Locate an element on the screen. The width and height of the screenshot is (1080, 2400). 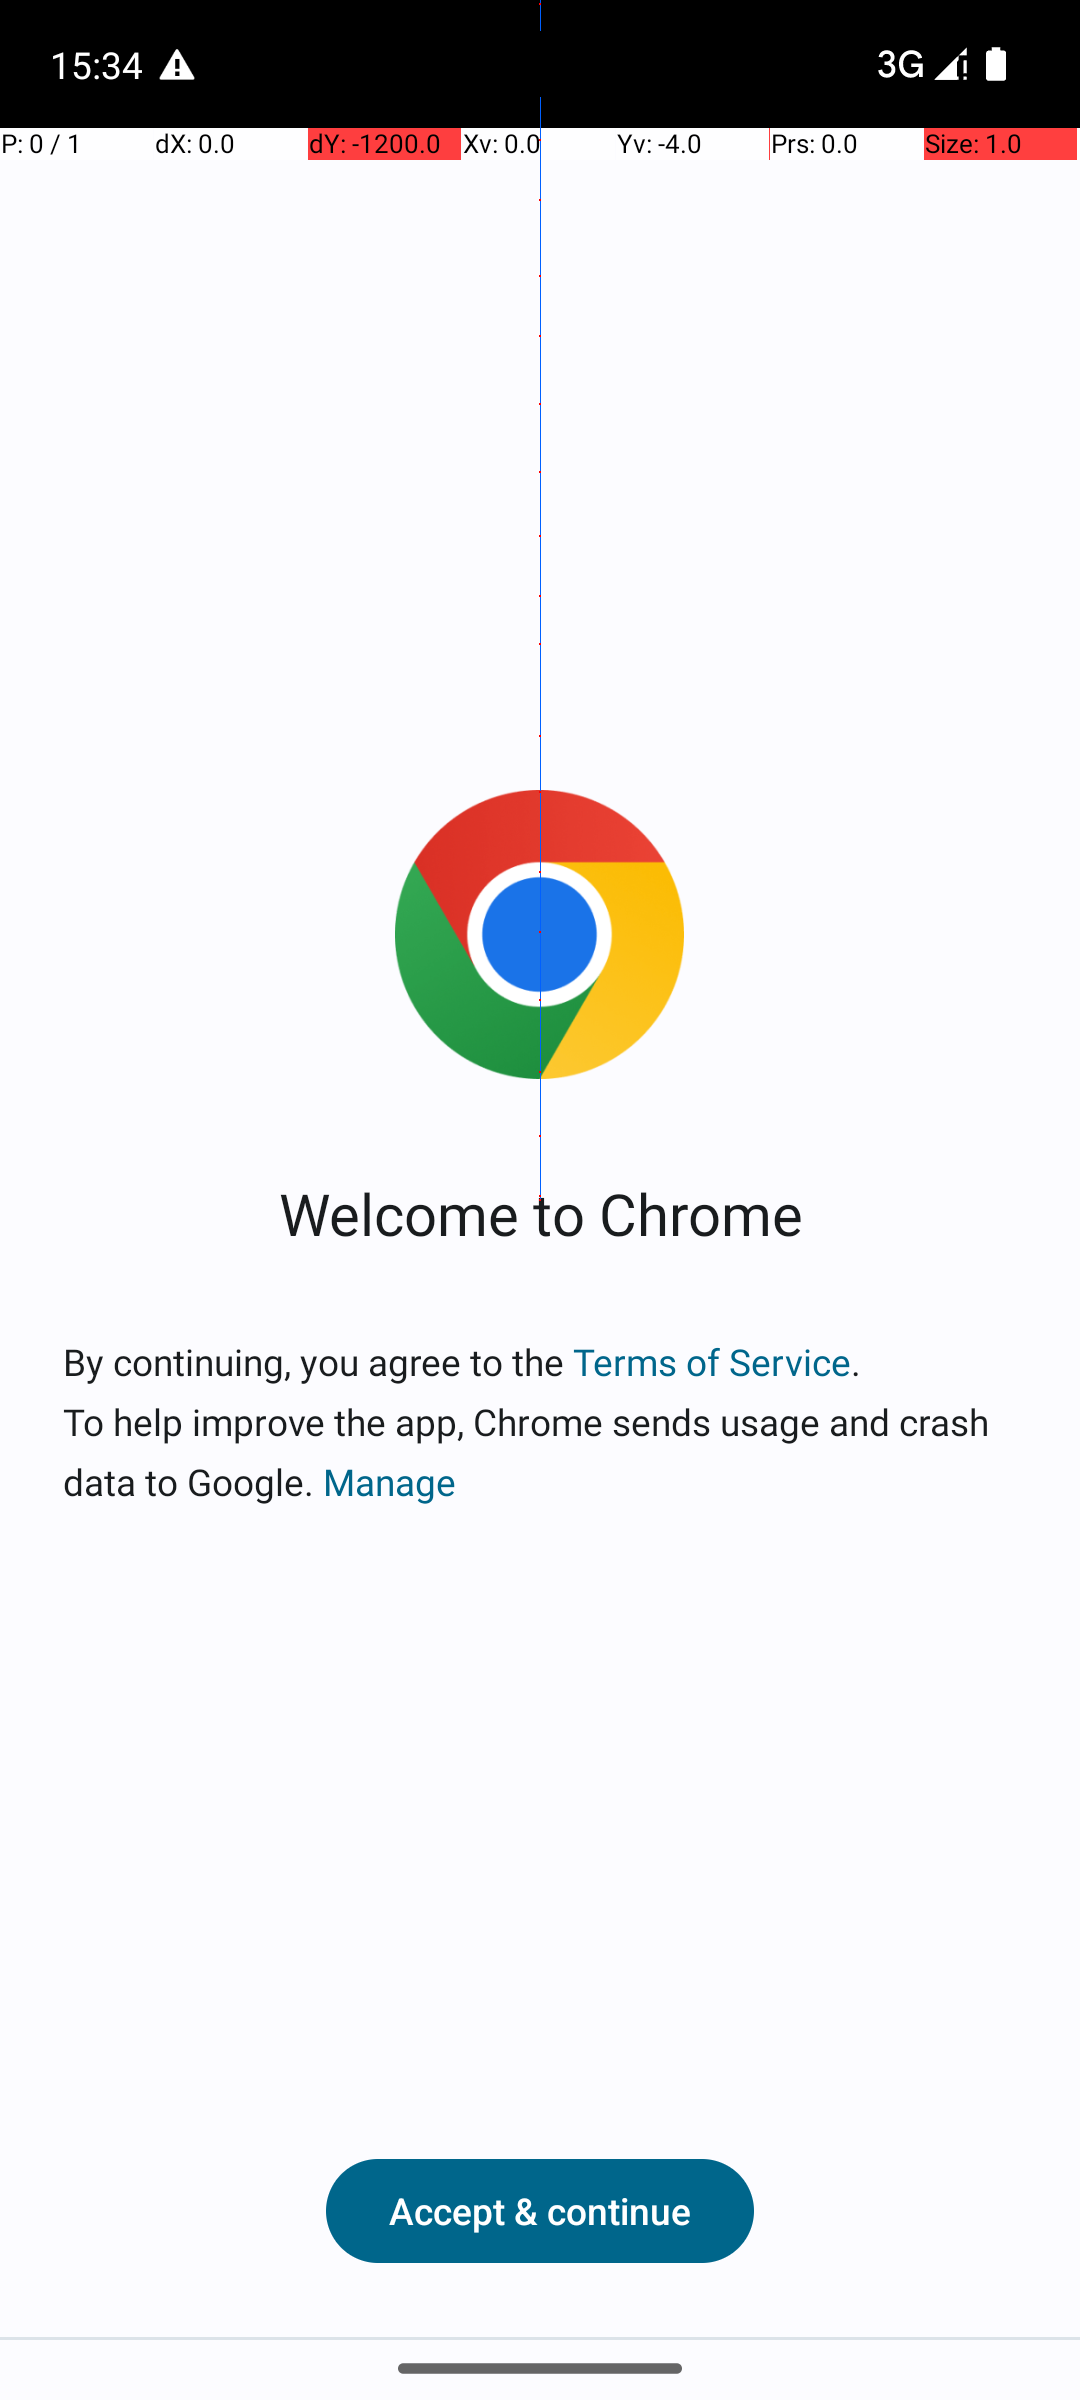
Accept & continue is located at coordinates (540, 2211).